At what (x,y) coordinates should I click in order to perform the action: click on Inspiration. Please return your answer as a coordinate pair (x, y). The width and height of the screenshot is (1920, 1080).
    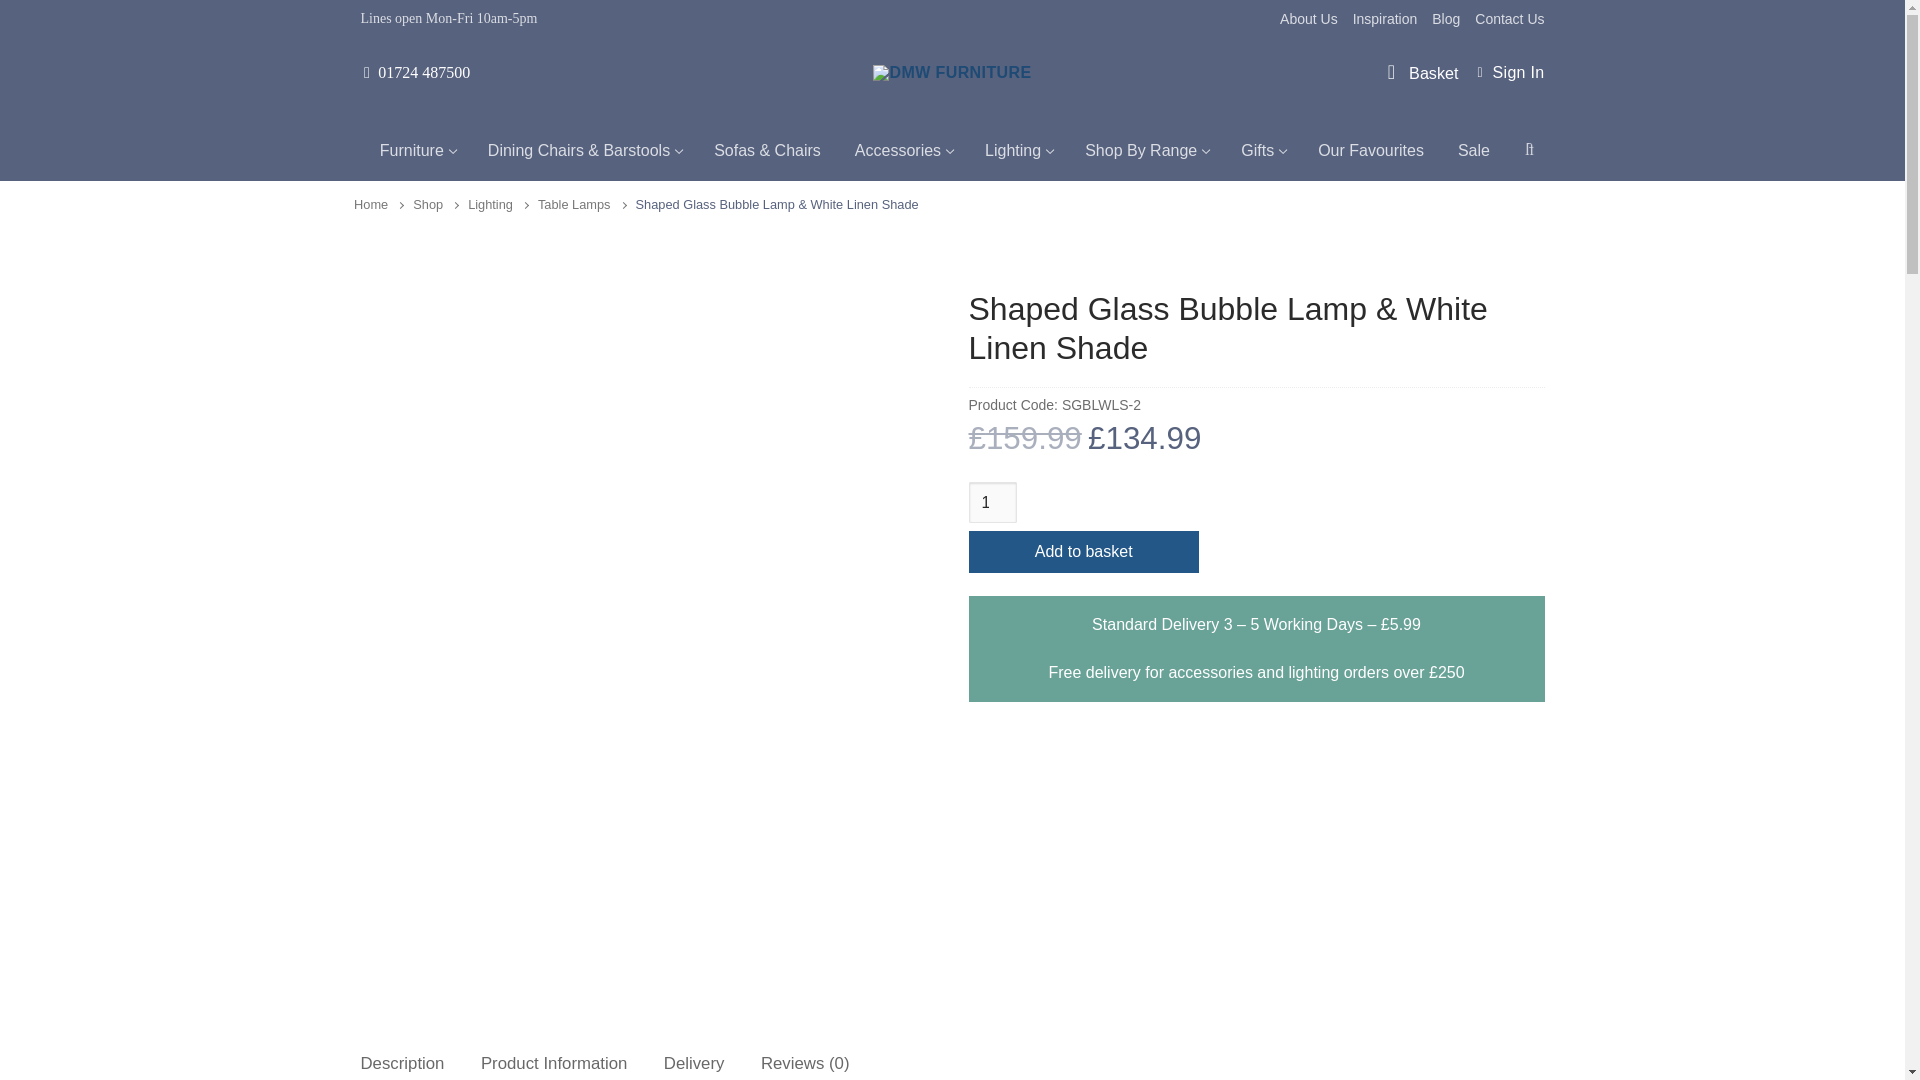
    Looking at the image, I should click on (1510, 73).